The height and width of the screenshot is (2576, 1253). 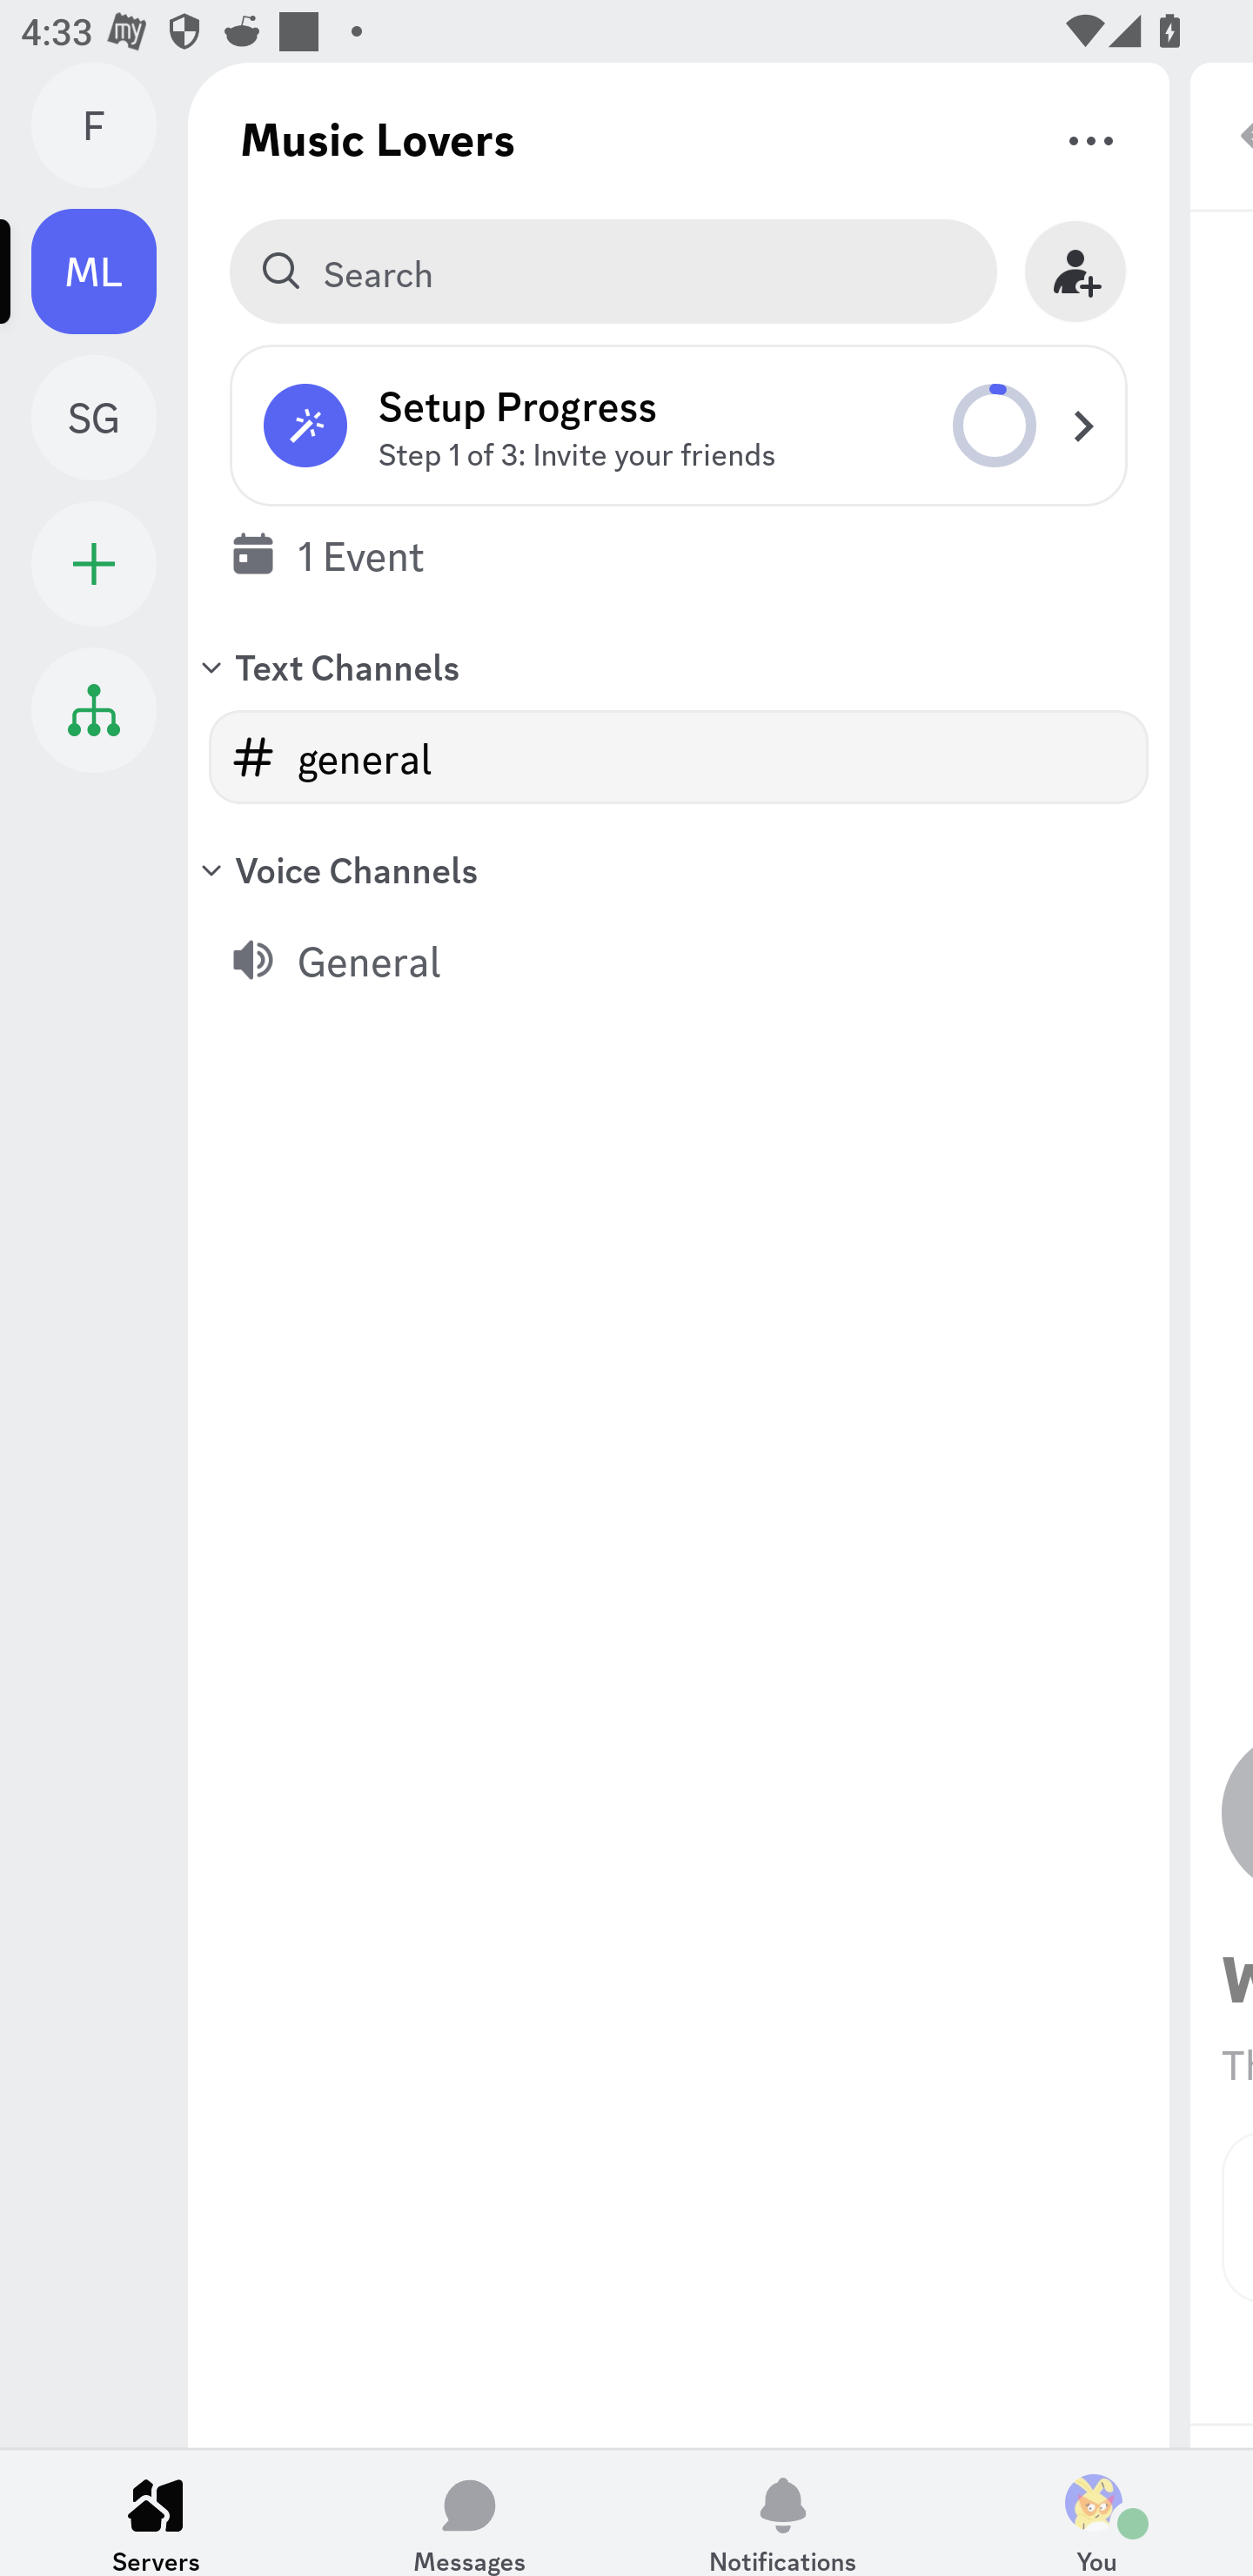 I want to click on Servers, so click(x=157, y=2512).